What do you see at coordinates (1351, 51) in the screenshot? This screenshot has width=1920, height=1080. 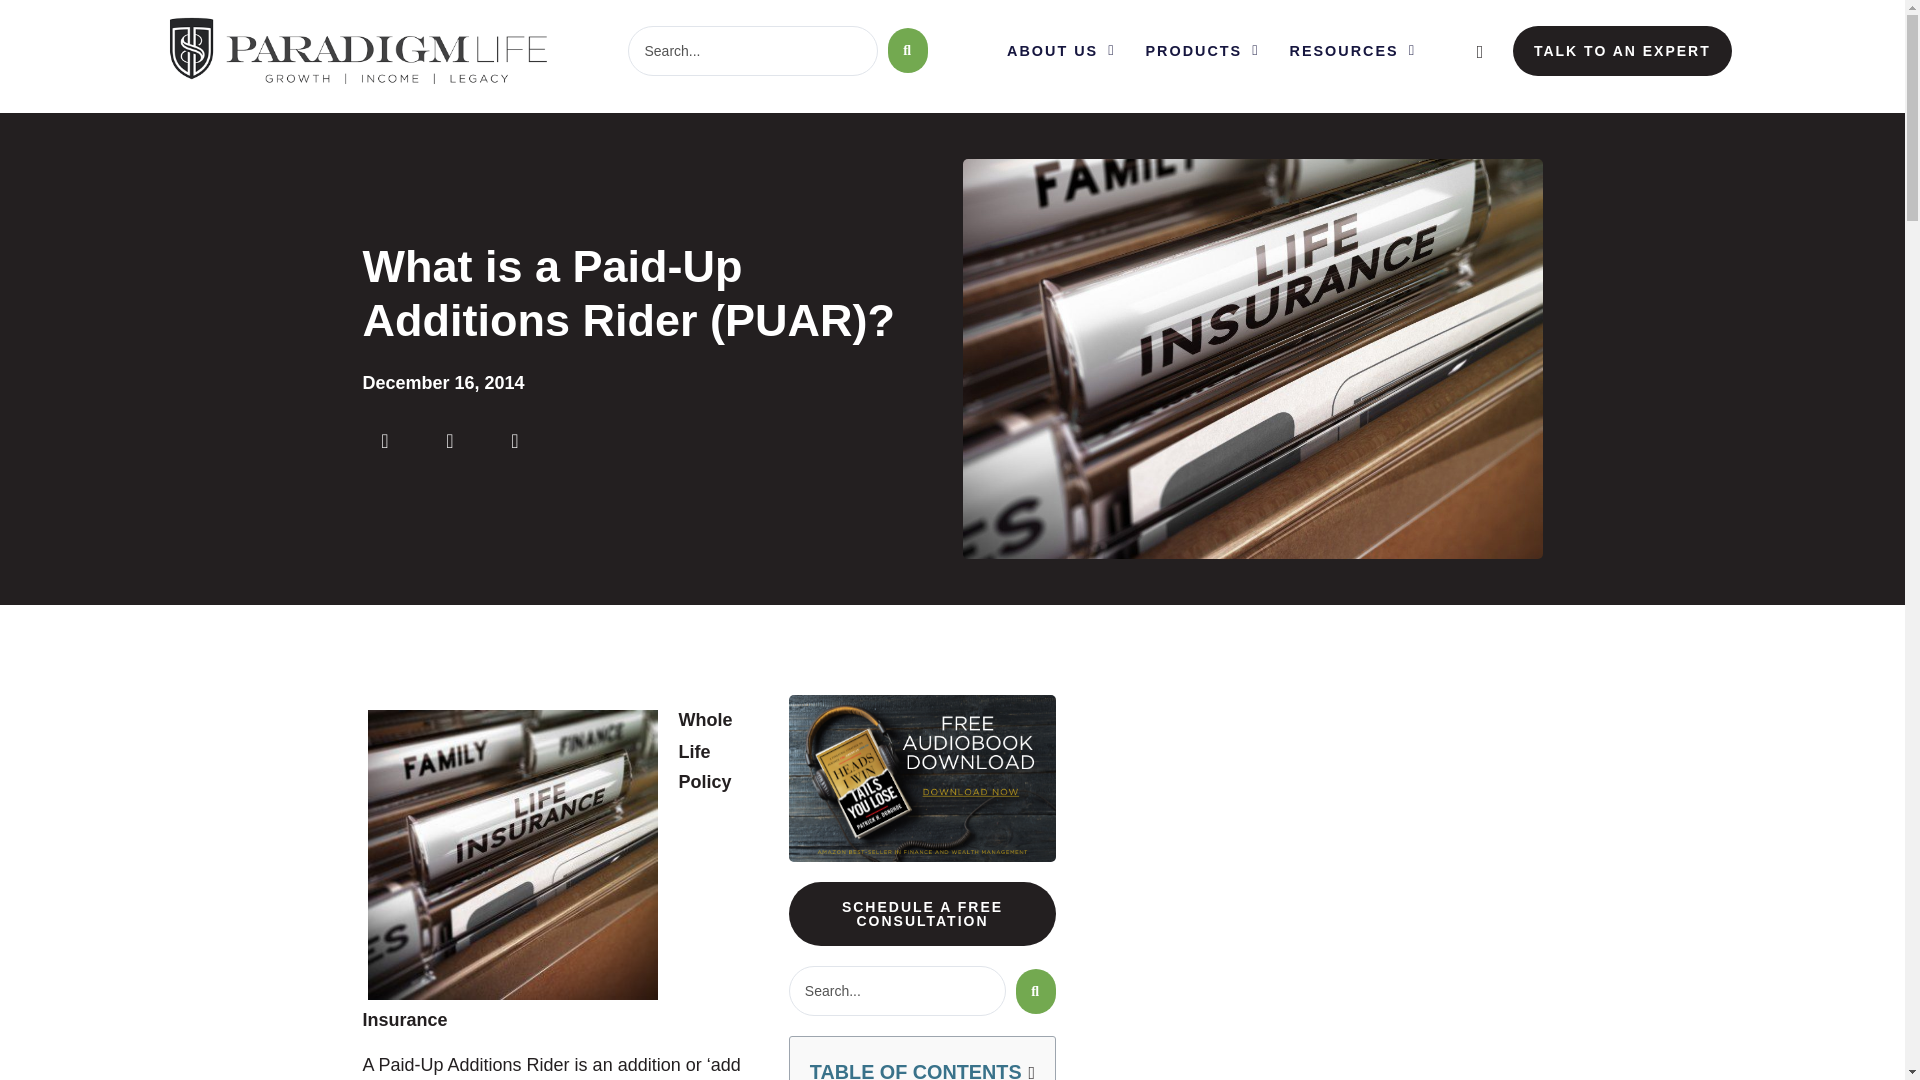 I see `RESOURCES` at bounding box center [1351, 51].